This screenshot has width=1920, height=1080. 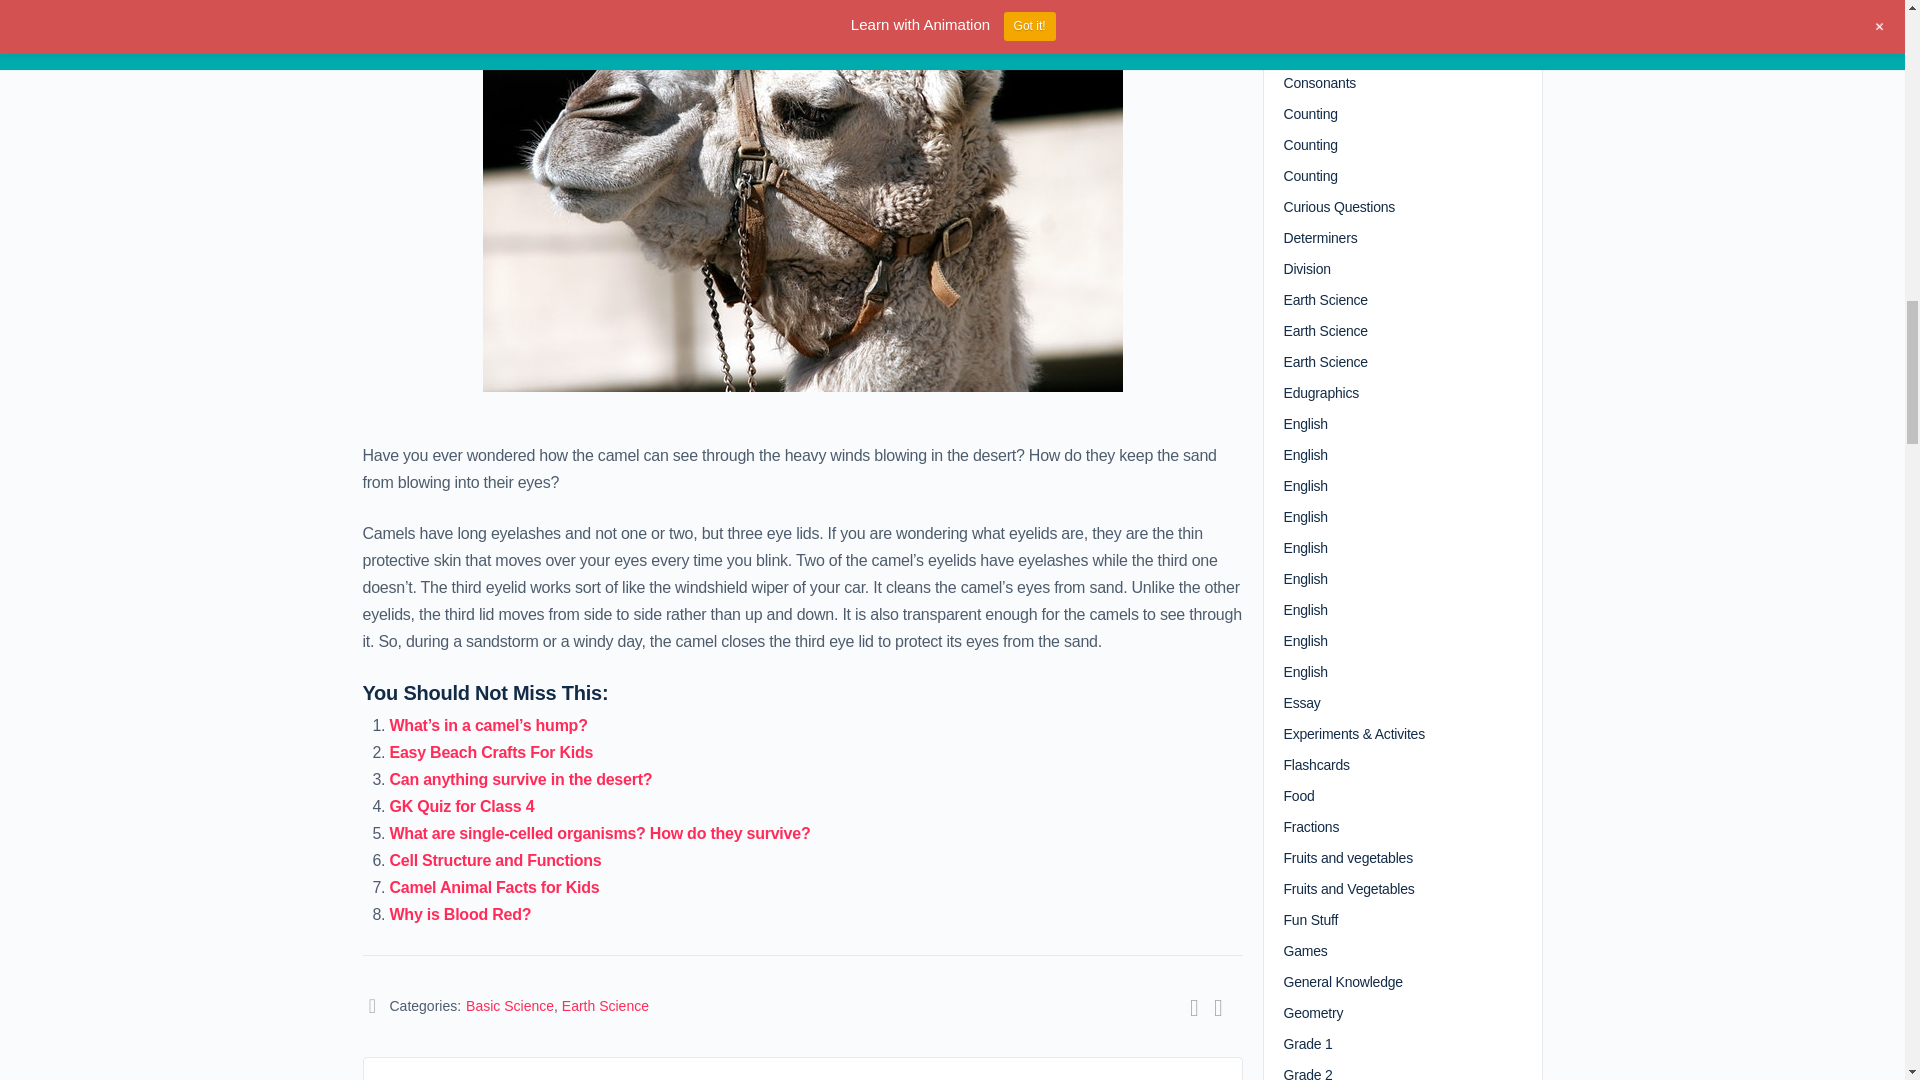 What do you see at coordinates (491, 752) in the screenshot?
I see `Easy Beach Crafts For Kids` at bounding box center [491, 752].